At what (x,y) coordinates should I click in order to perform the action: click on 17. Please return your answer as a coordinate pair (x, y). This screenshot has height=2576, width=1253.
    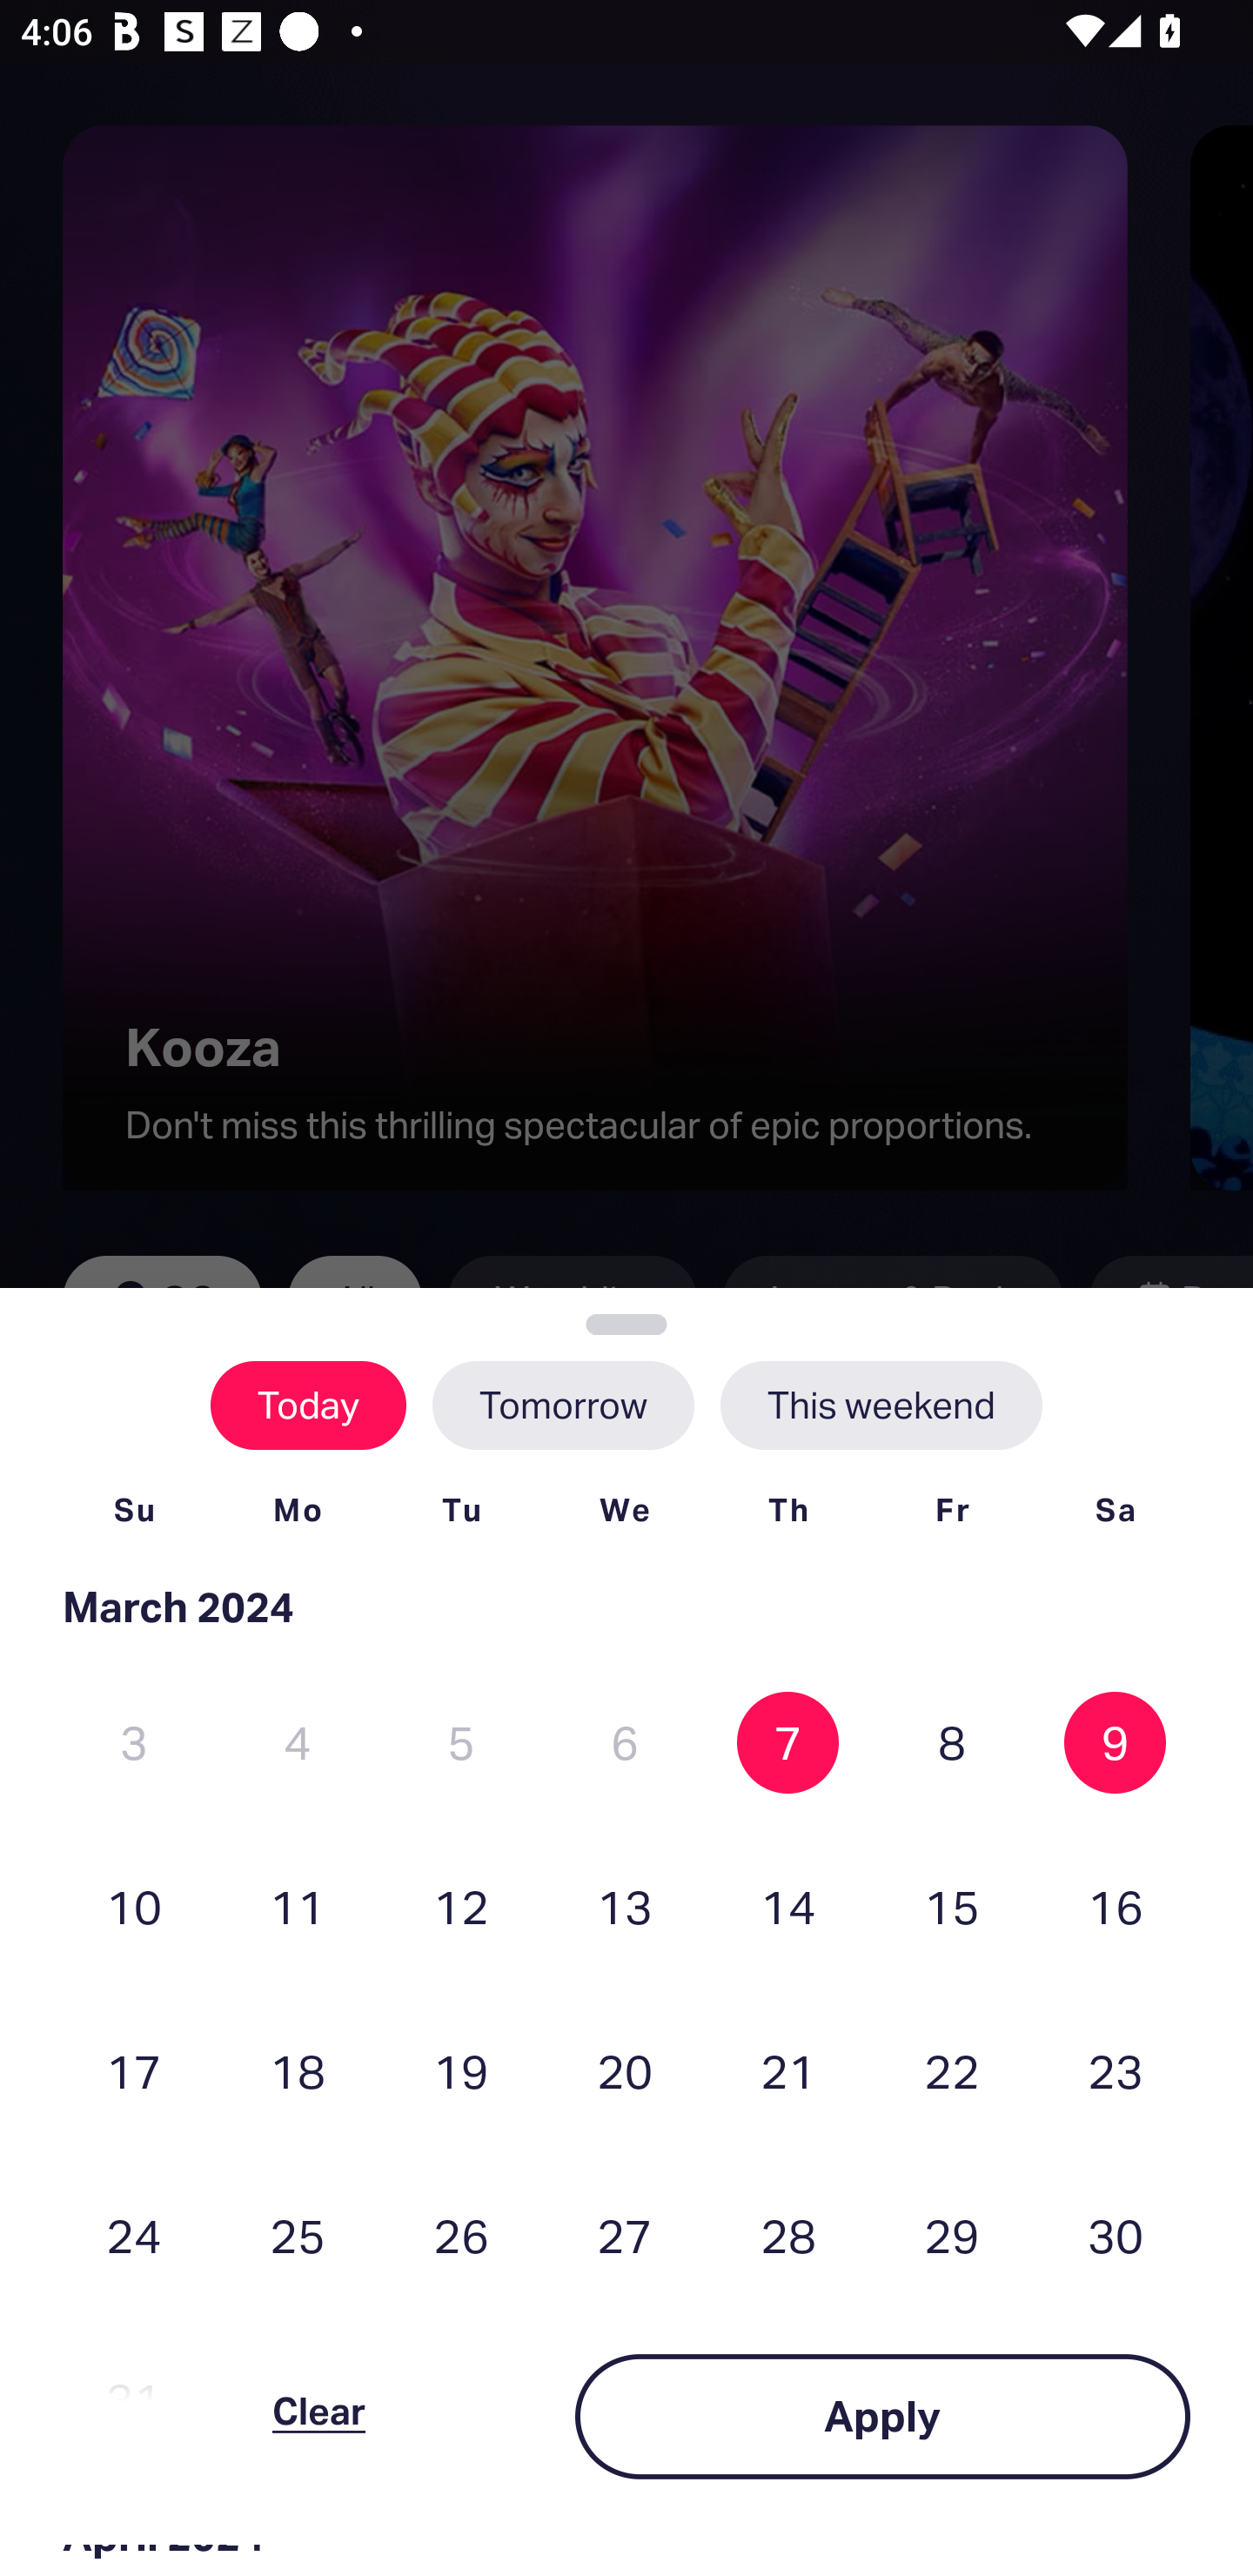
    Looking at the image, I should click on (134, 2070).